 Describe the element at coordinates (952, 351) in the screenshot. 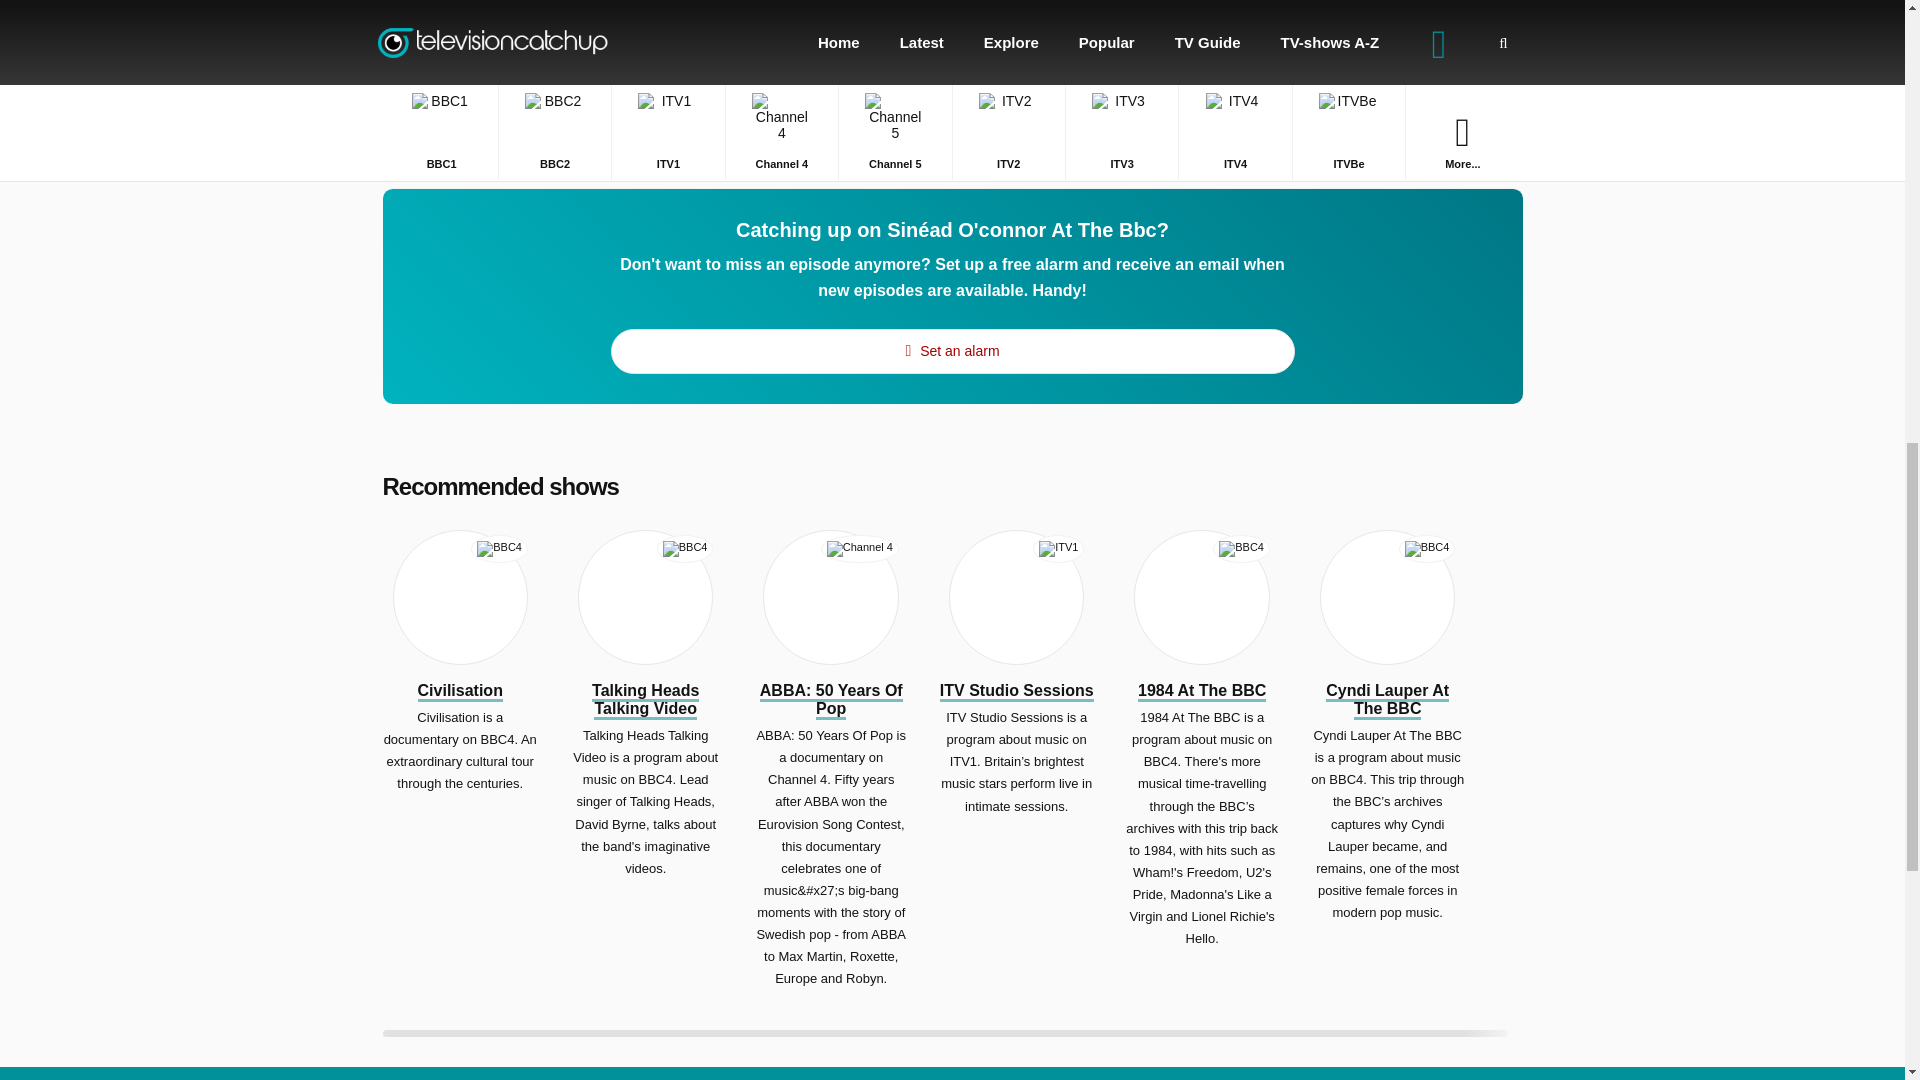

I see `Set an alarm` at that location.